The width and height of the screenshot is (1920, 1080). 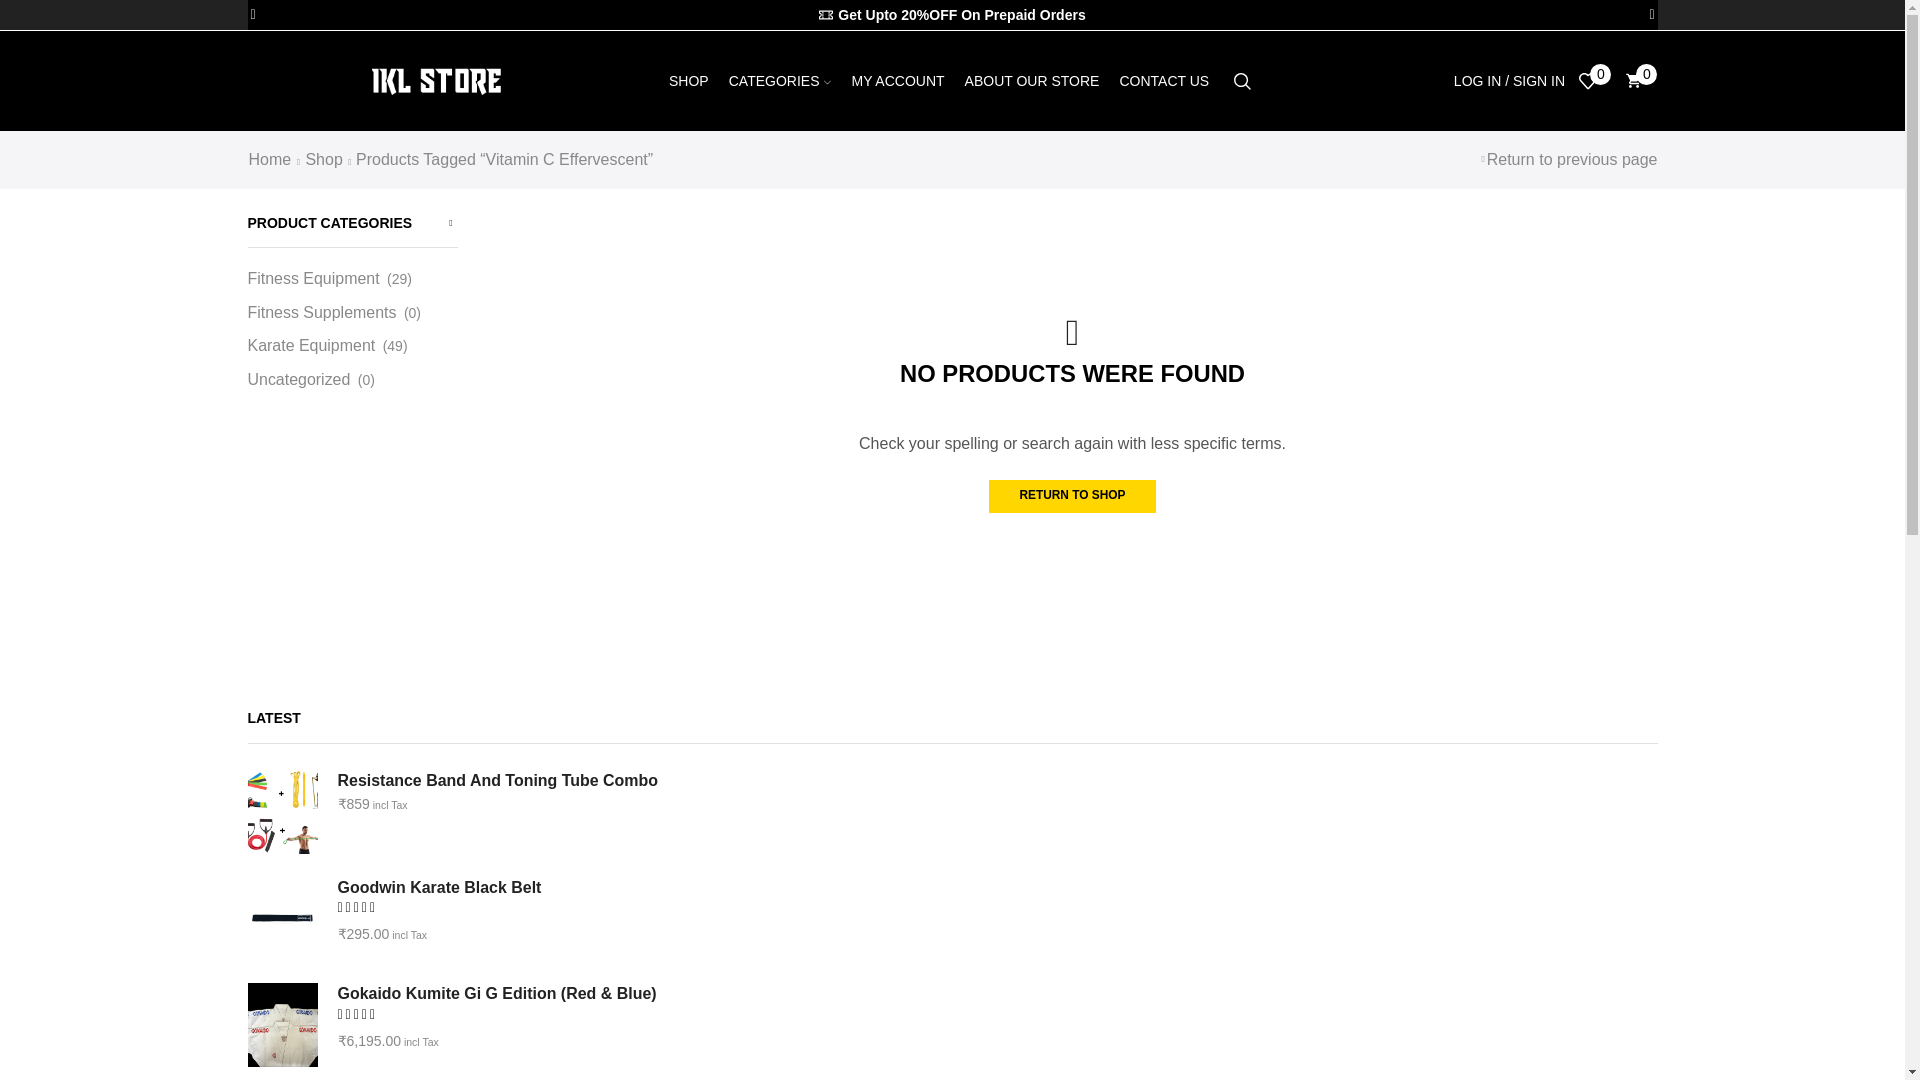 What do you see at coordinates (1594, 80) in the screenshot?
I see `0` at bounding box center [1594, 80].